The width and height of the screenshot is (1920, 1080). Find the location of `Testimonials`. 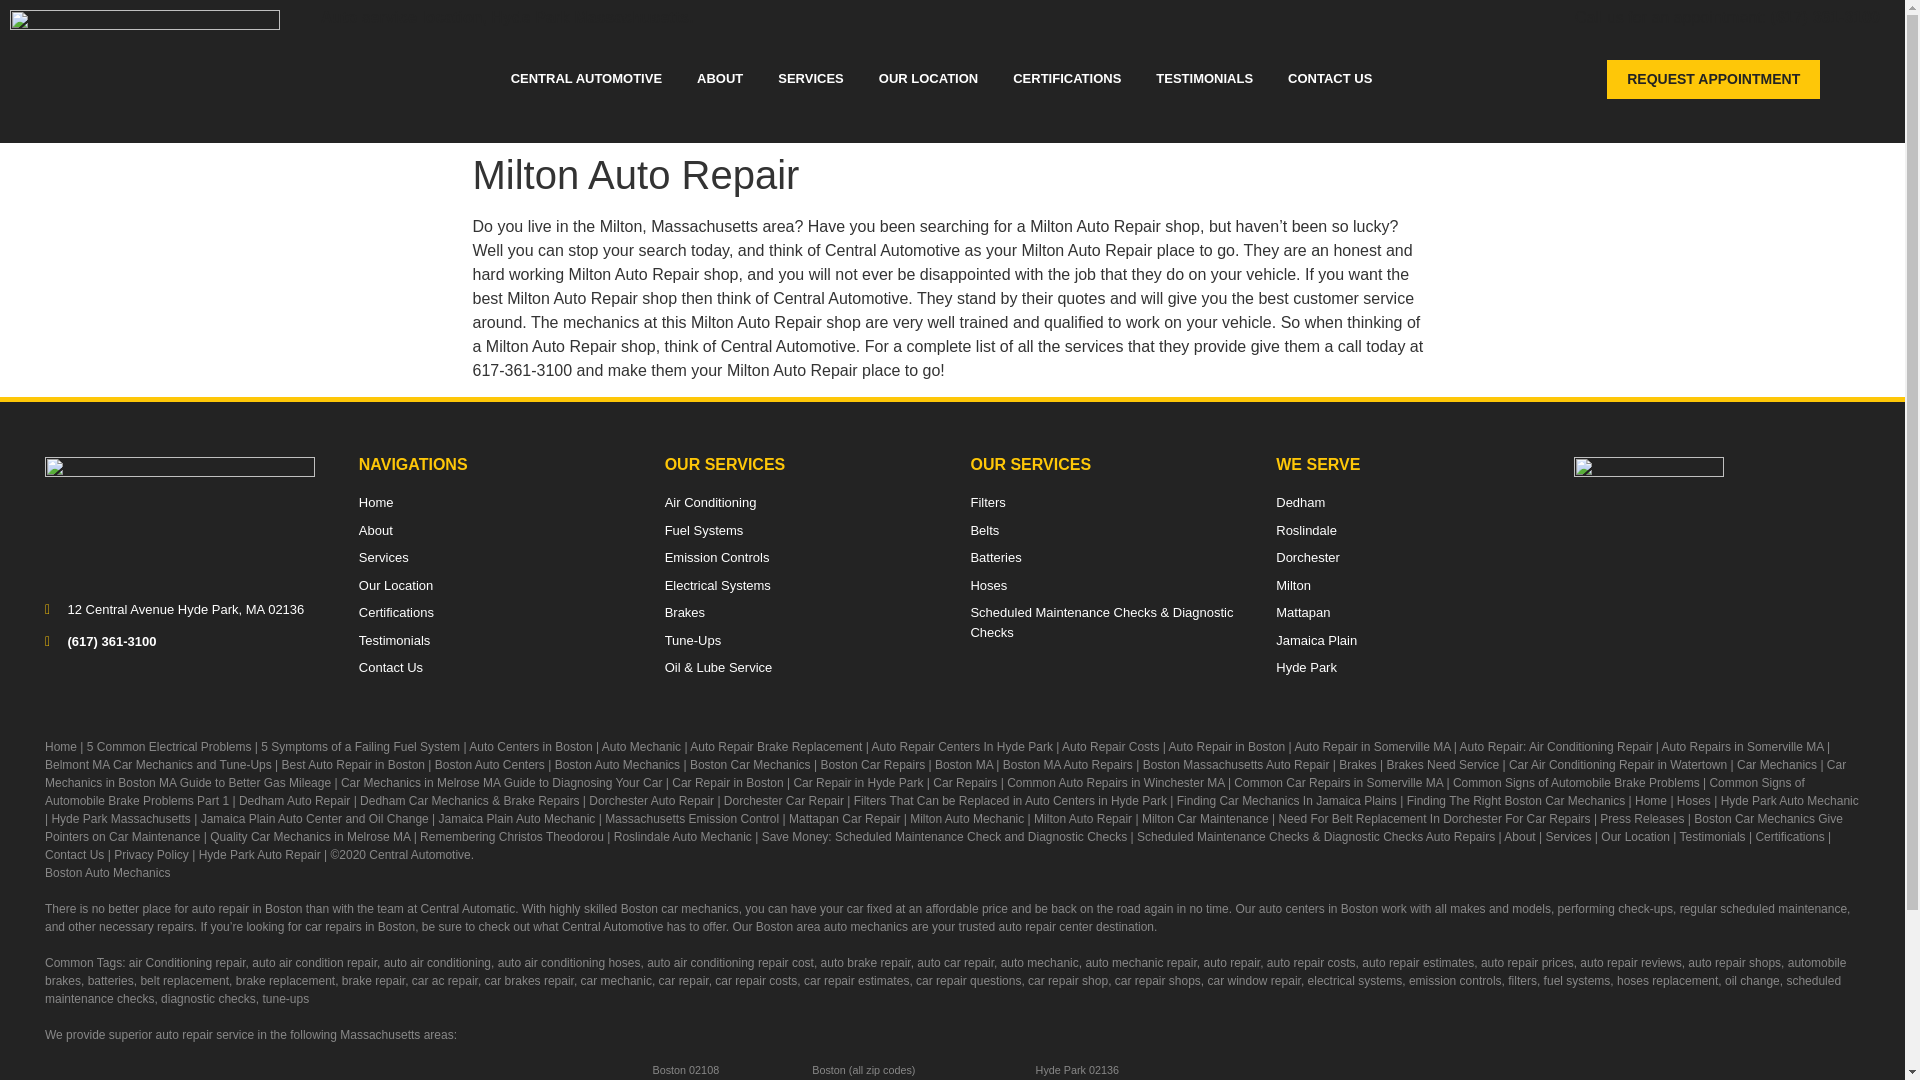

Testimonials is located at coordinates (494, 640).